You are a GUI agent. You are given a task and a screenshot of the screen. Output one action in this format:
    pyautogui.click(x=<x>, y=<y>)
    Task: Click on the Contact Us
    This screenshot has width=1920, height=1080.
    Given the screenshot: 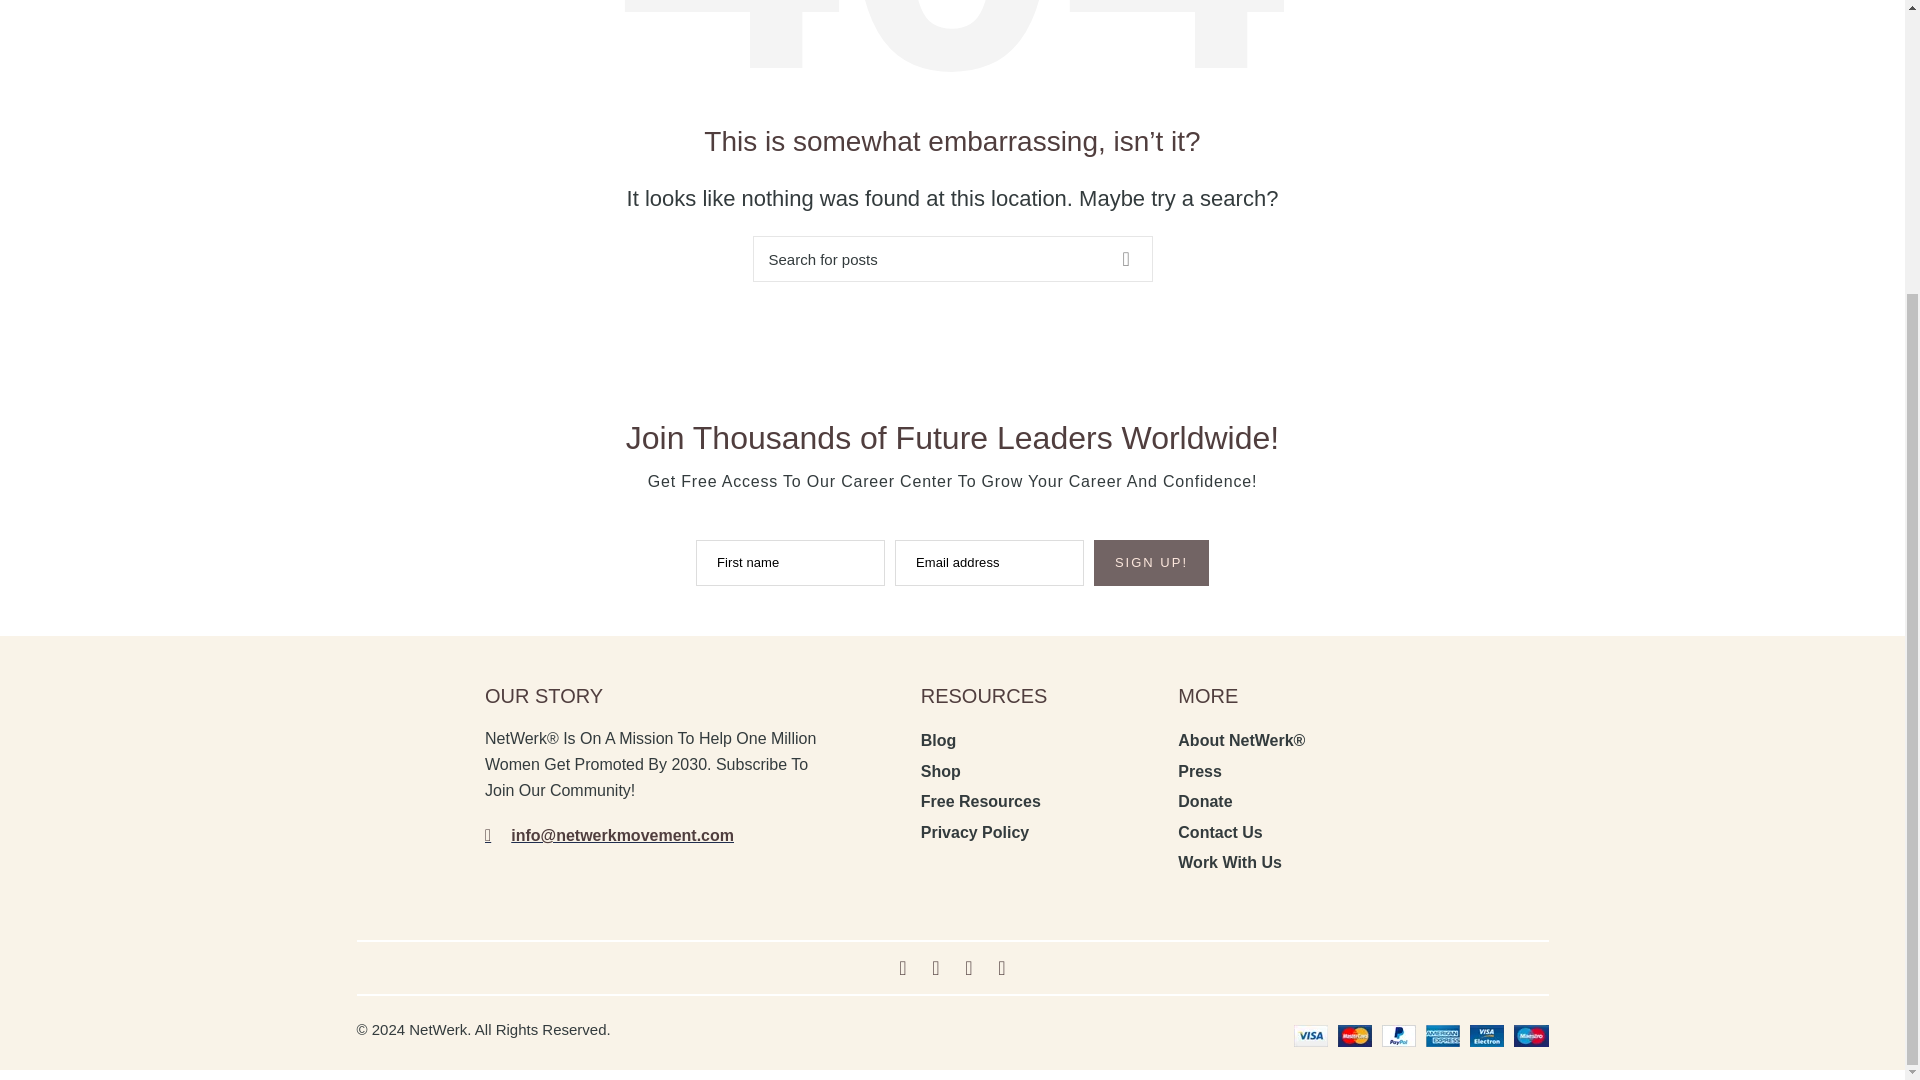 What is the action you would take?
    pyautogui.click(x=1297, y=832)
    